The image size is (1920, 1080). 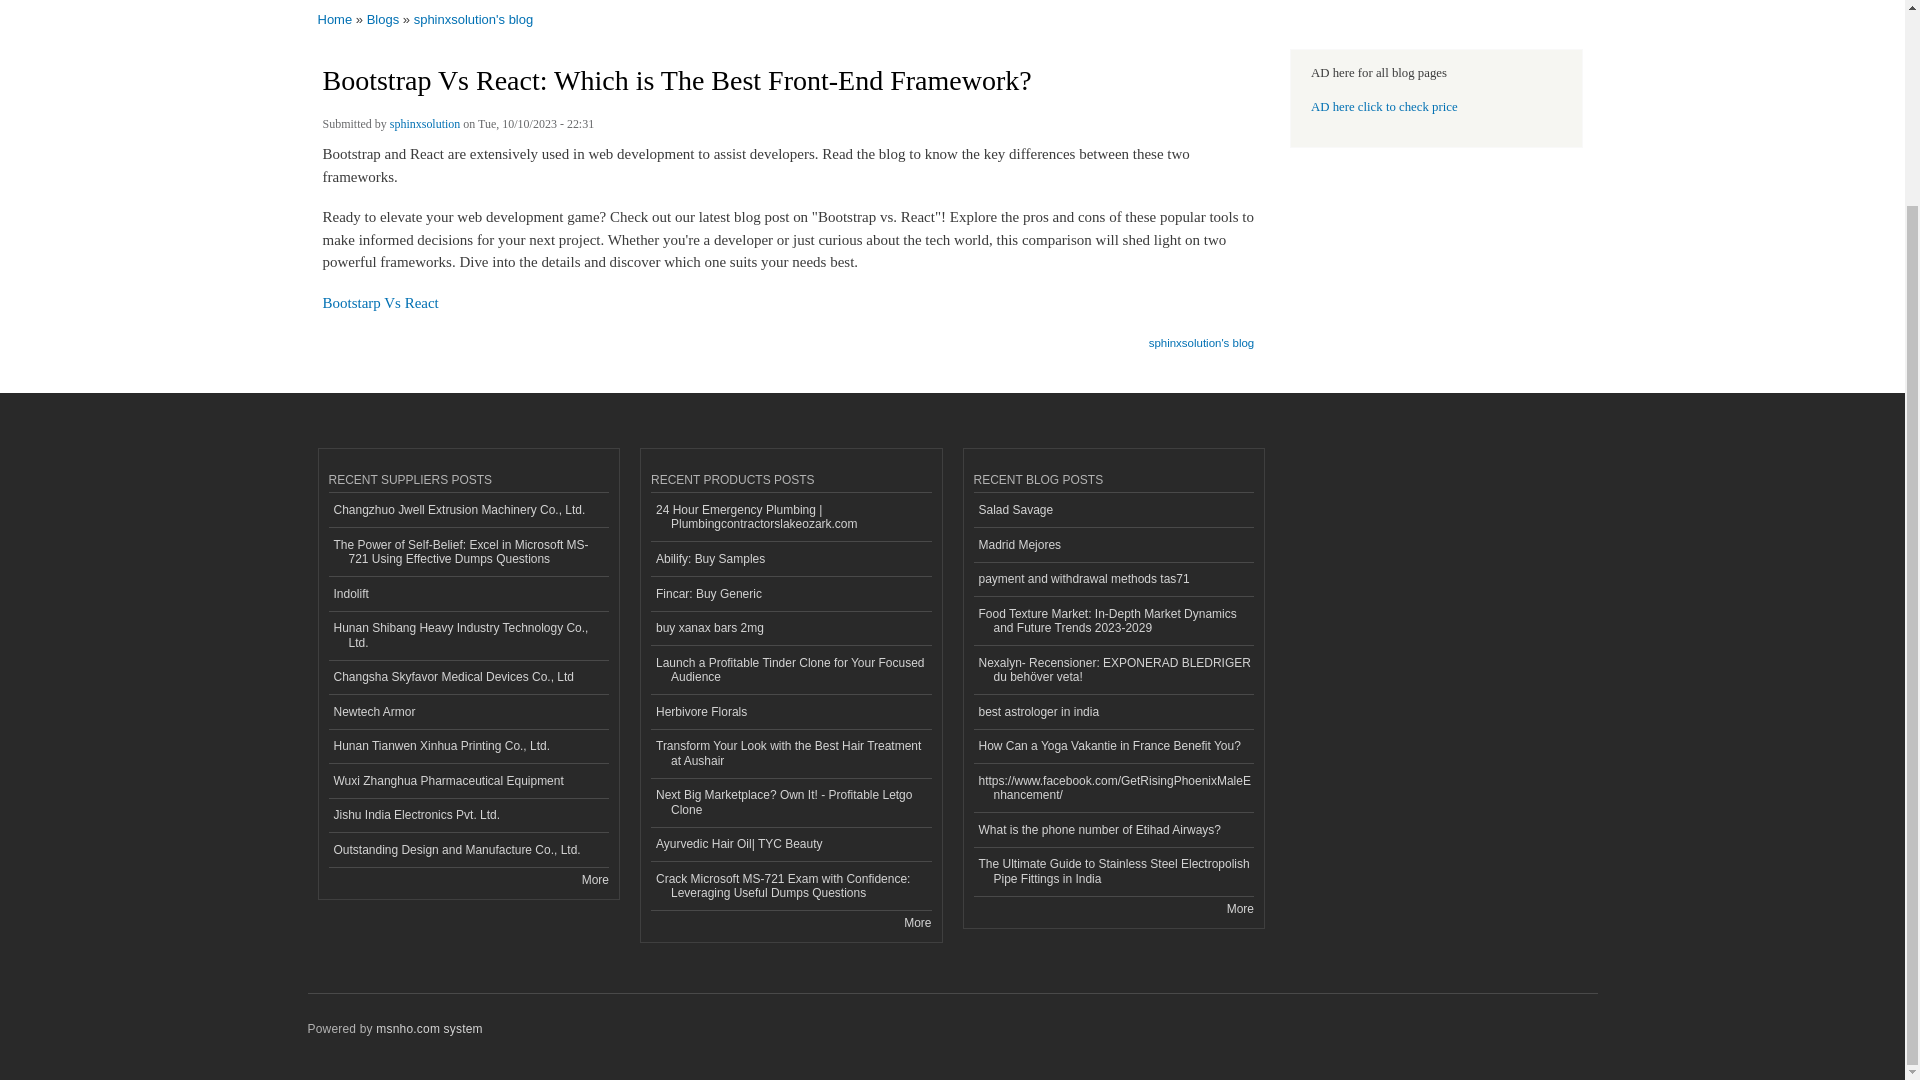 What do you see at coordinates (1240, 908) in the screenshot?
I see `Read the latest blog entries.` at bounding box center [1240, 908].